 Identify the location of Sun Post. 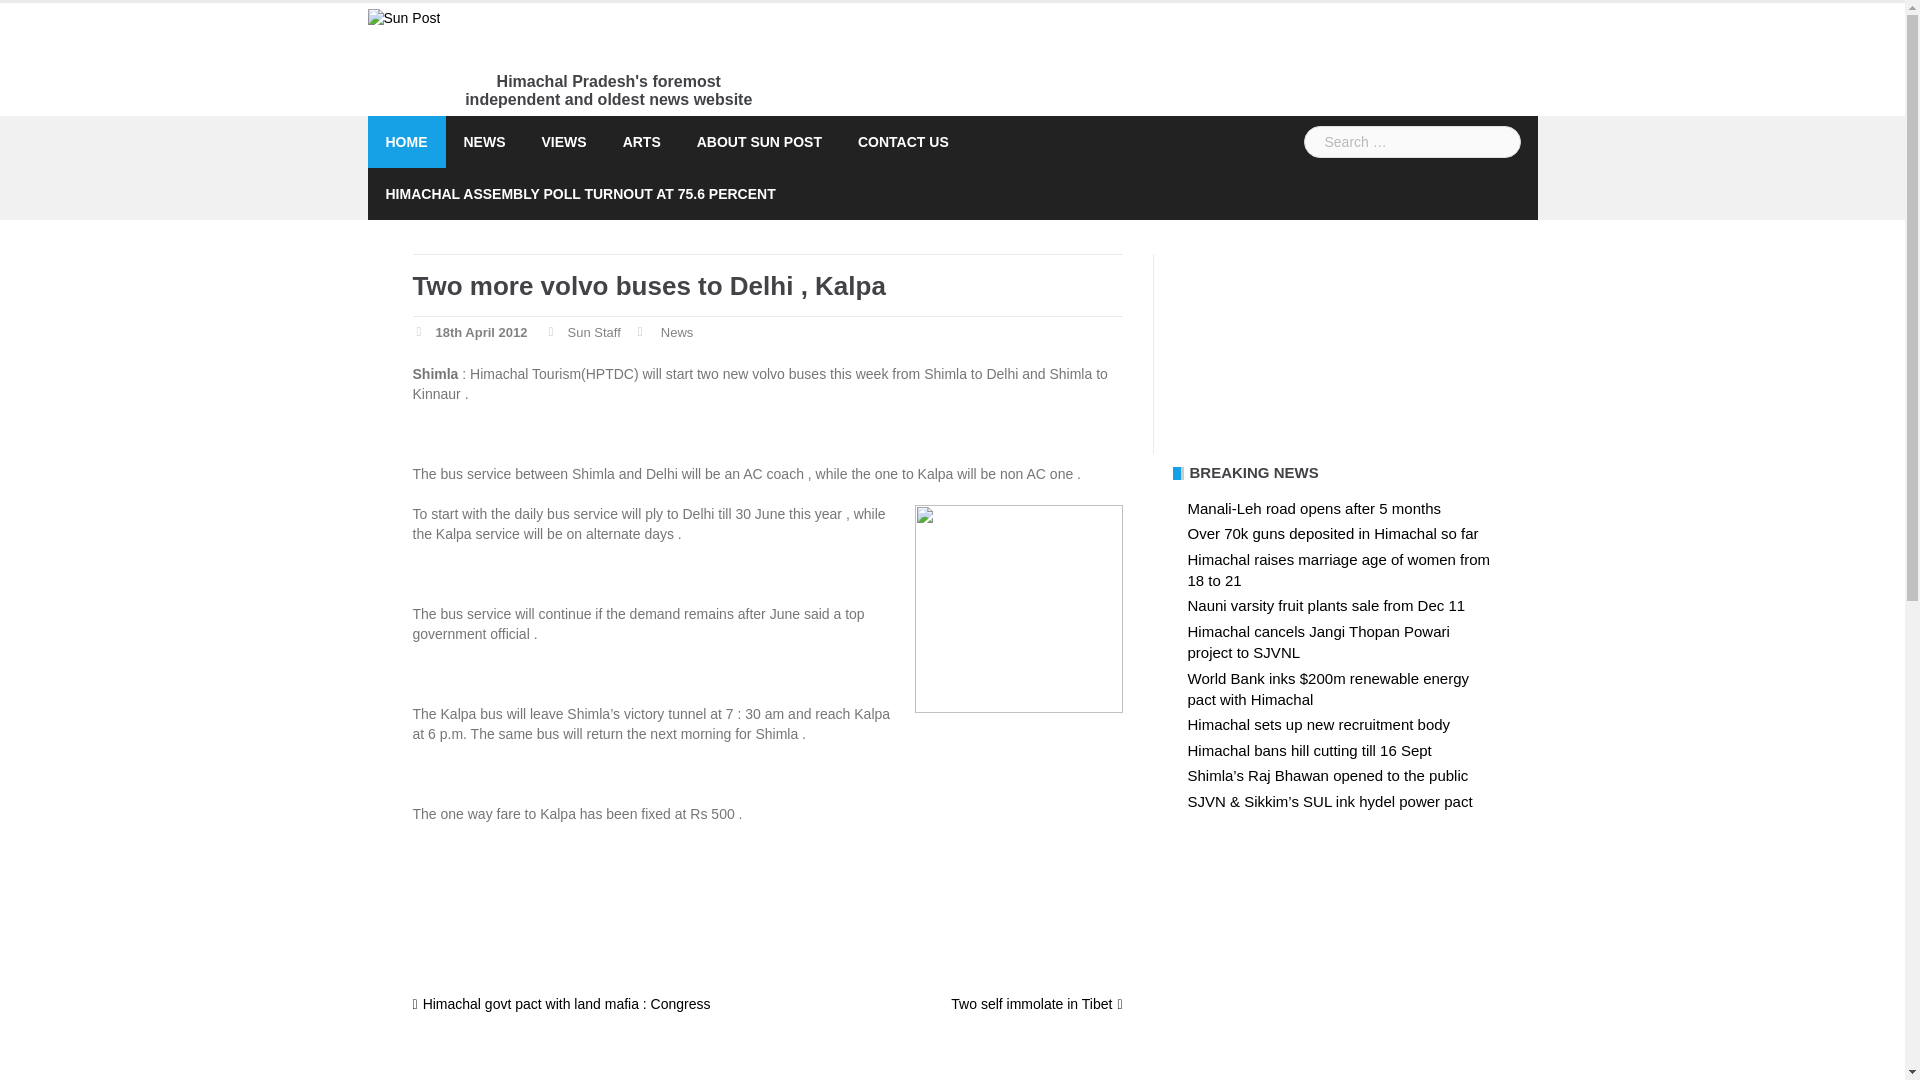
(404, 17).